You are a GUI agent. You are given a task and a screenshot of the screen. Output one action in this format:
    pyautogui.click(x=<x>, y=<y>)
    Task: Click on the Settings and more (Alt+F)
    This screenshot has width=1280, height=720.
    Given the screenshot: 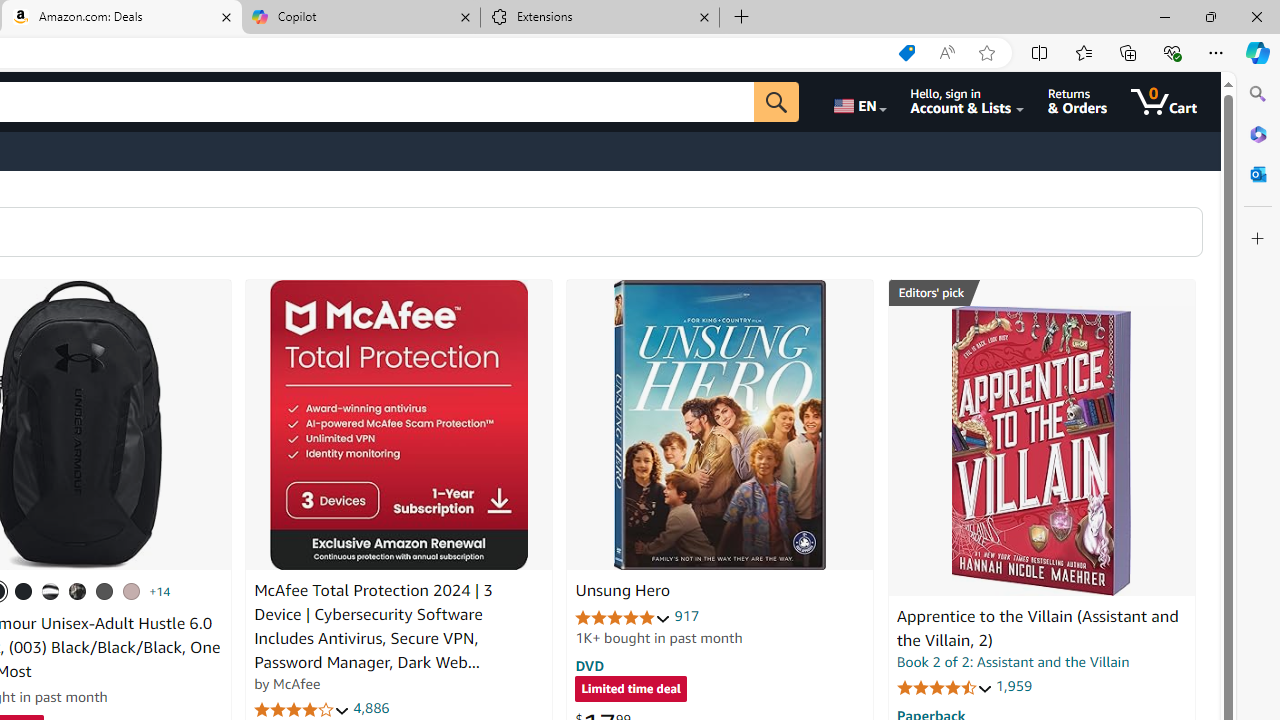 What is the action you would take?
    pyautogui.click(x=1216, y=52)
    